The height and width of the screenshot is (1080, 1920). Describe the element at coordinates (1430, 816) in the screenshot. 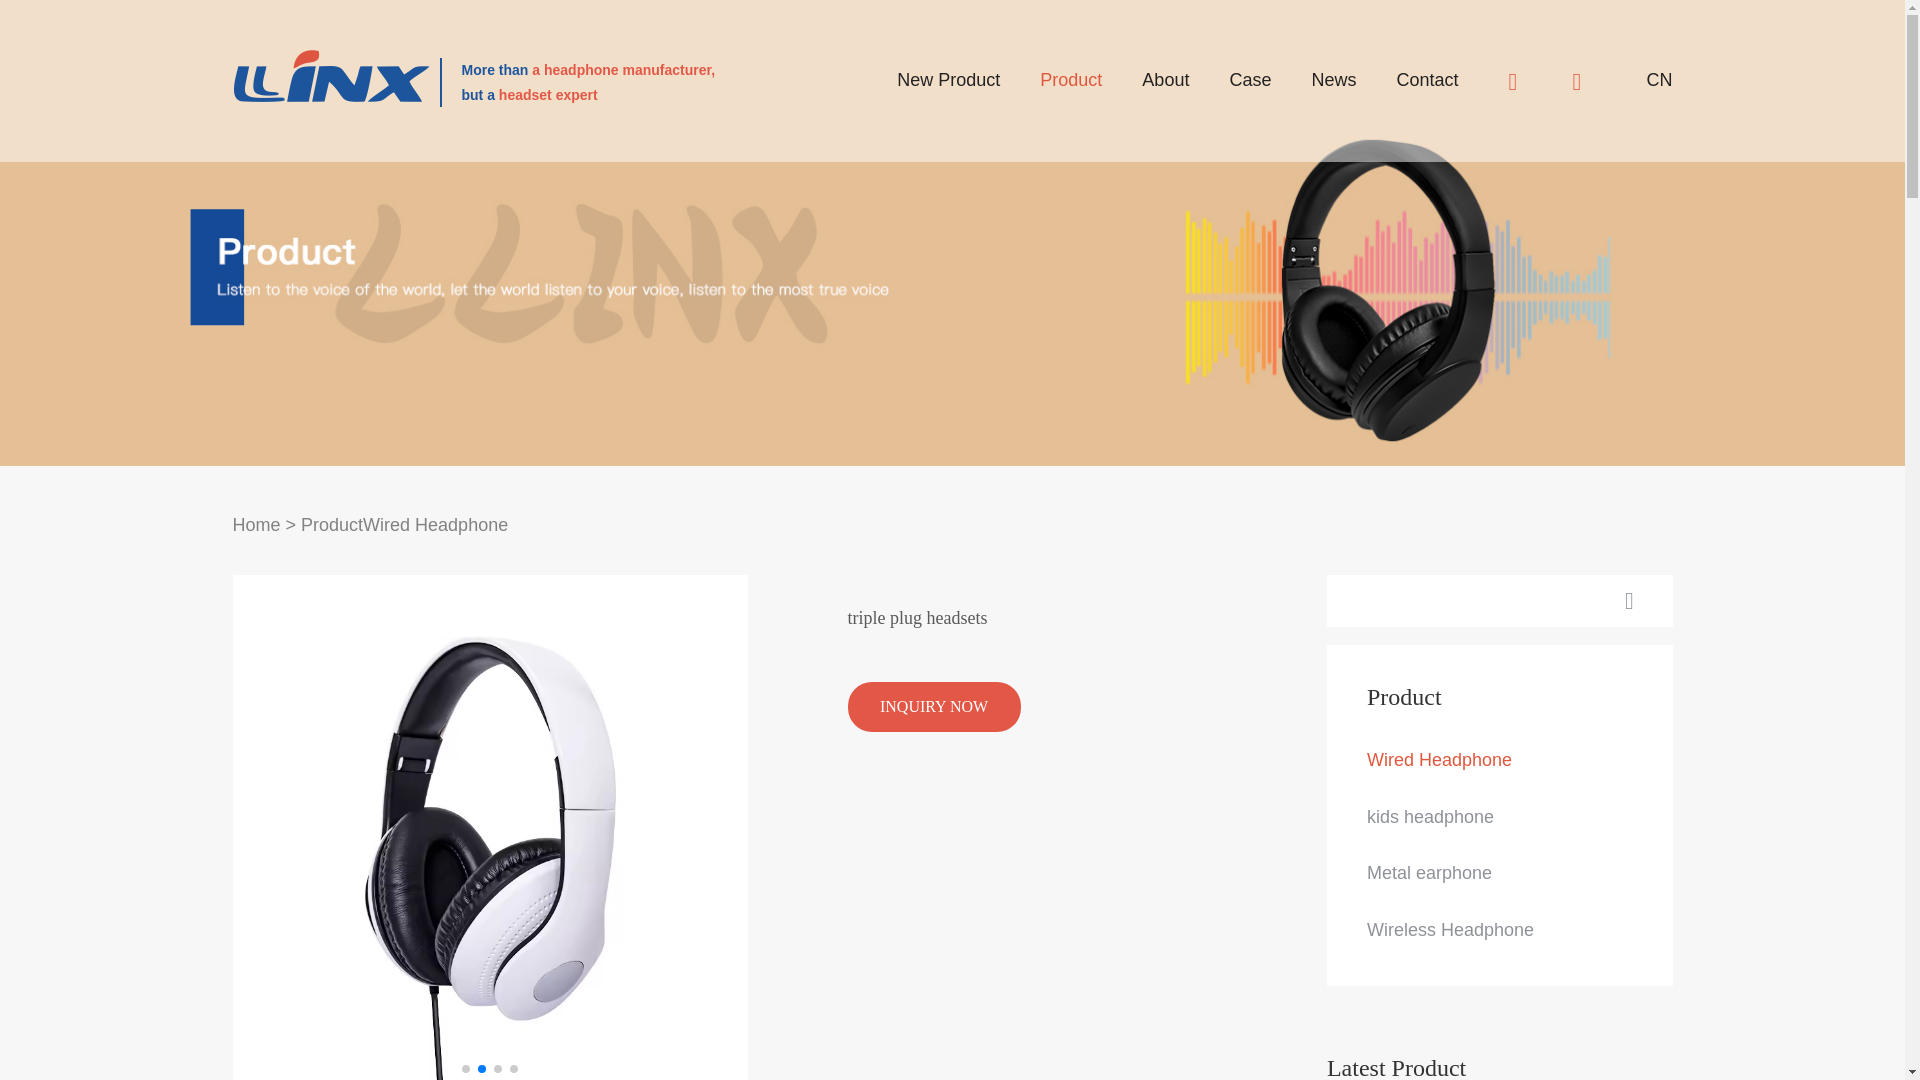

I see `kids headphone` at that location.